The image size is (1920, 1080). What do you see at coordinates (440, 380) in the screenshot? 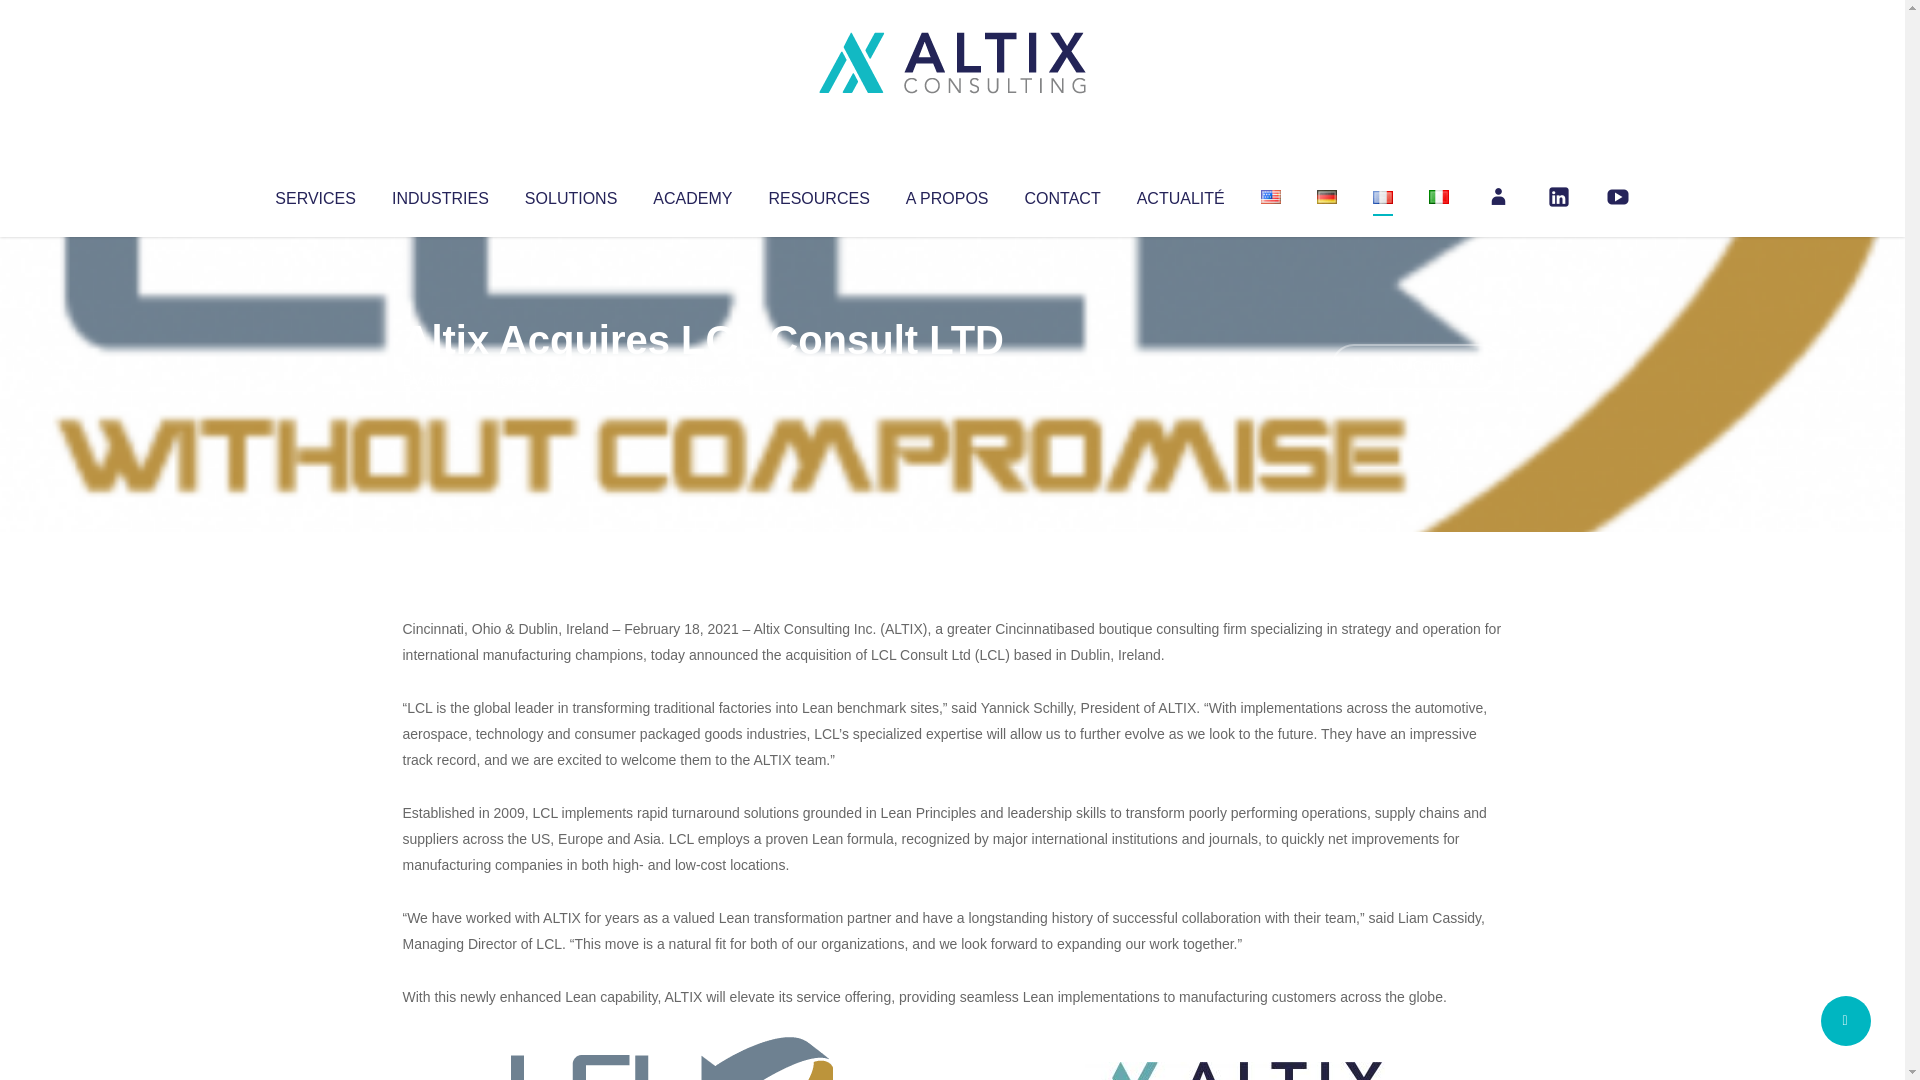
I see `Altix` at bounding box center [440, 380].